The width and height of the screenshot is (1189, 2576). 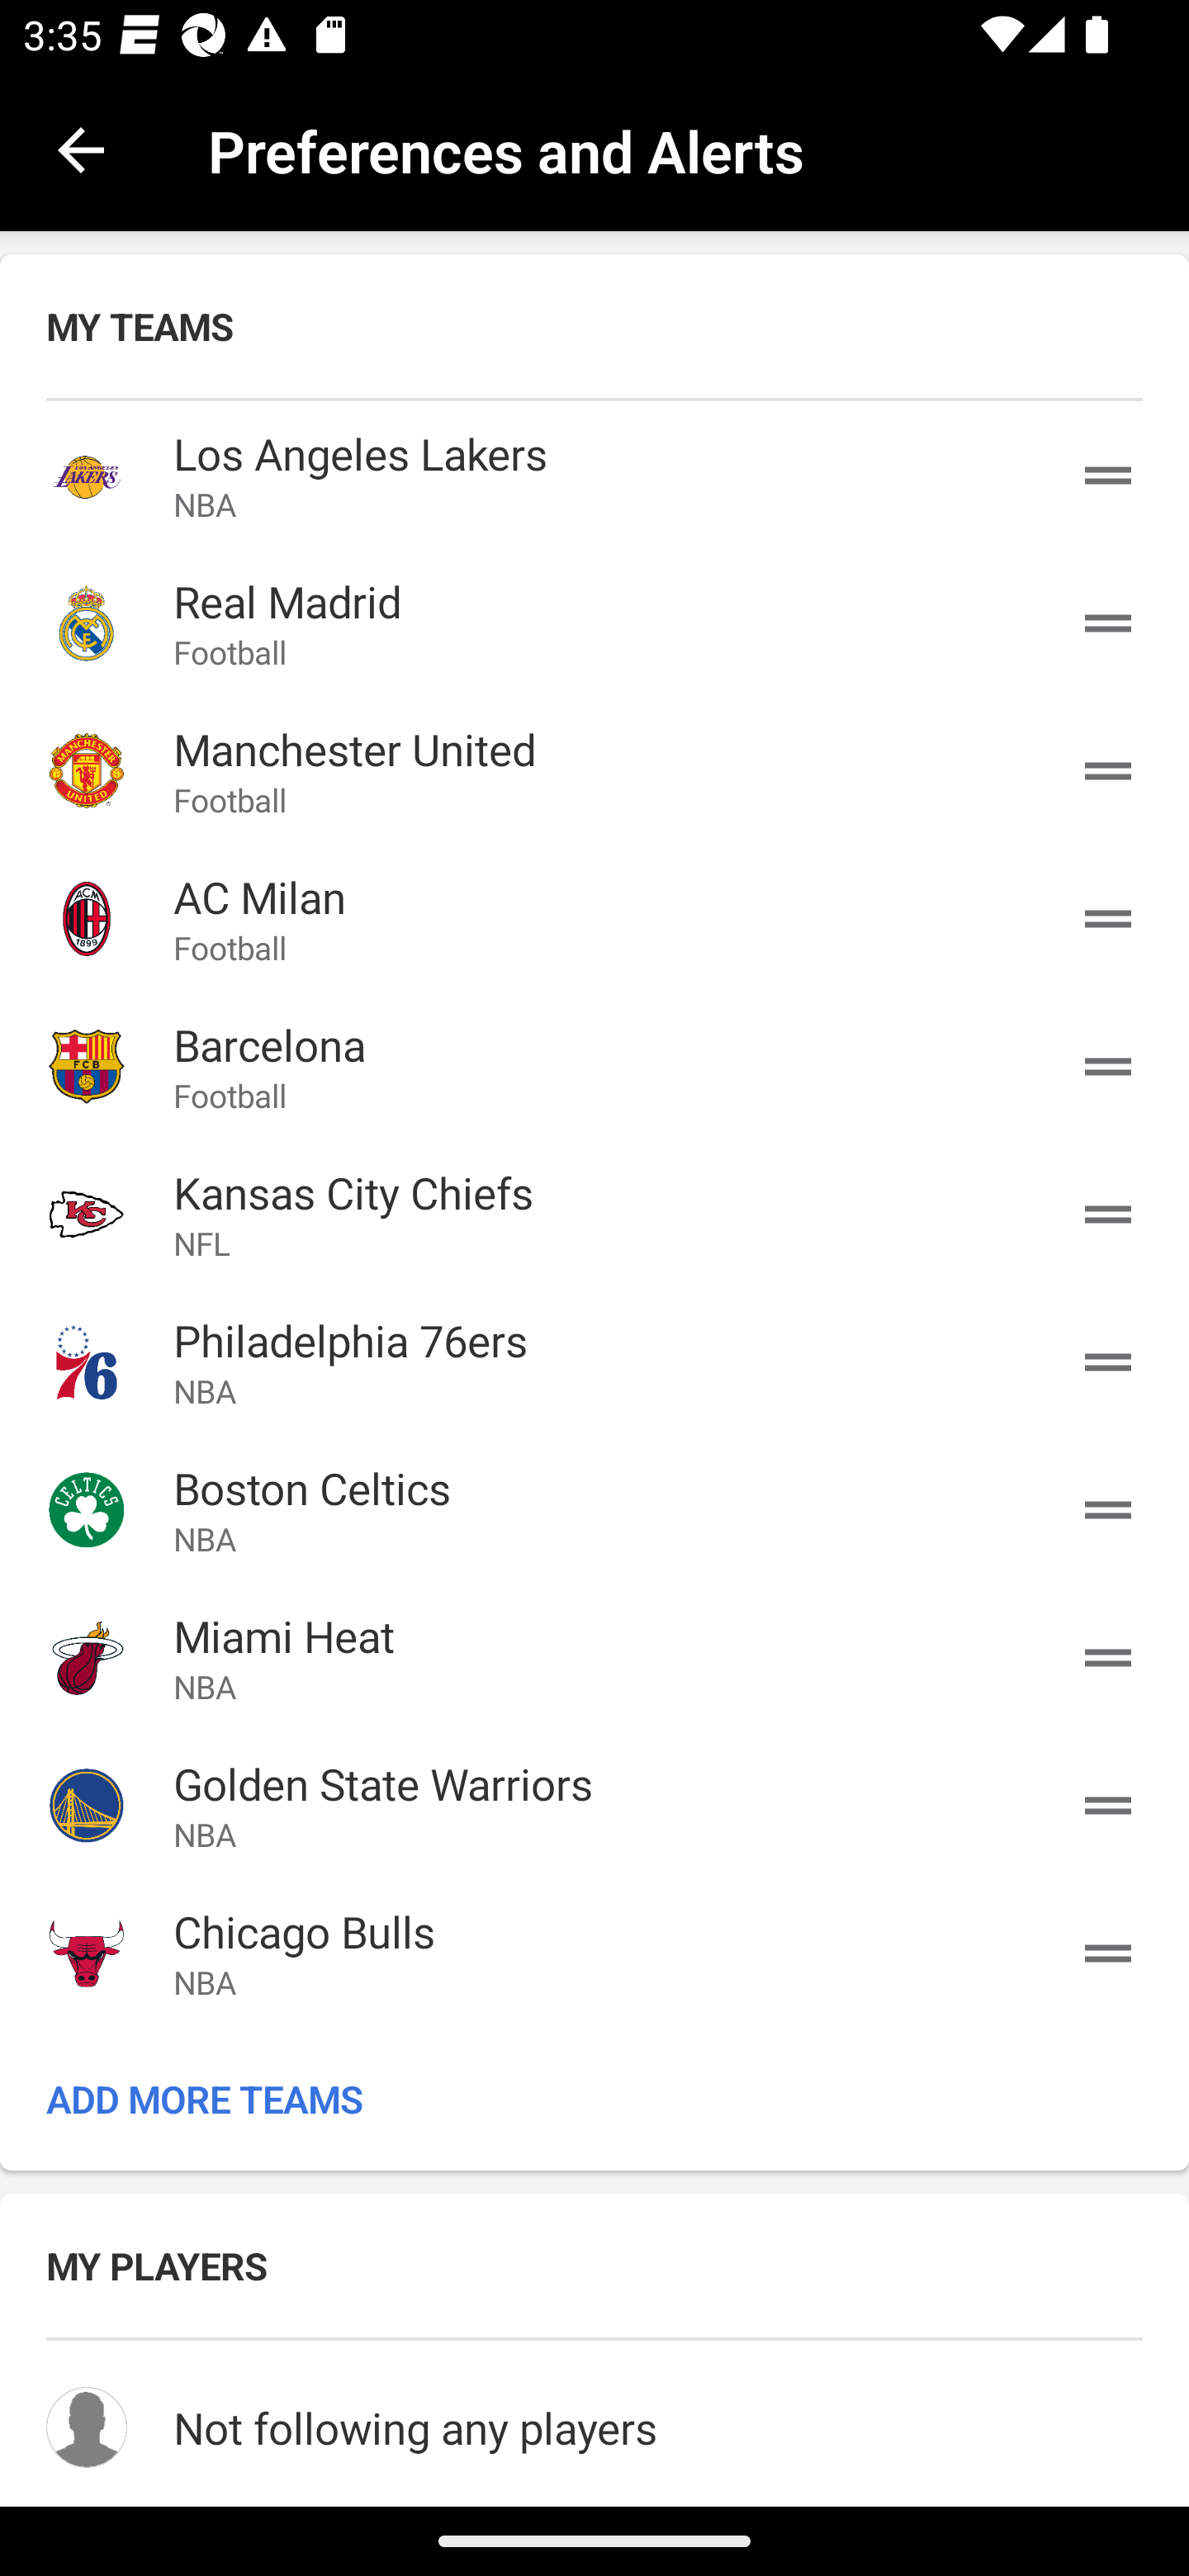 I want to click on ADD MORE TEAMS, so click(x=594, y=2099).